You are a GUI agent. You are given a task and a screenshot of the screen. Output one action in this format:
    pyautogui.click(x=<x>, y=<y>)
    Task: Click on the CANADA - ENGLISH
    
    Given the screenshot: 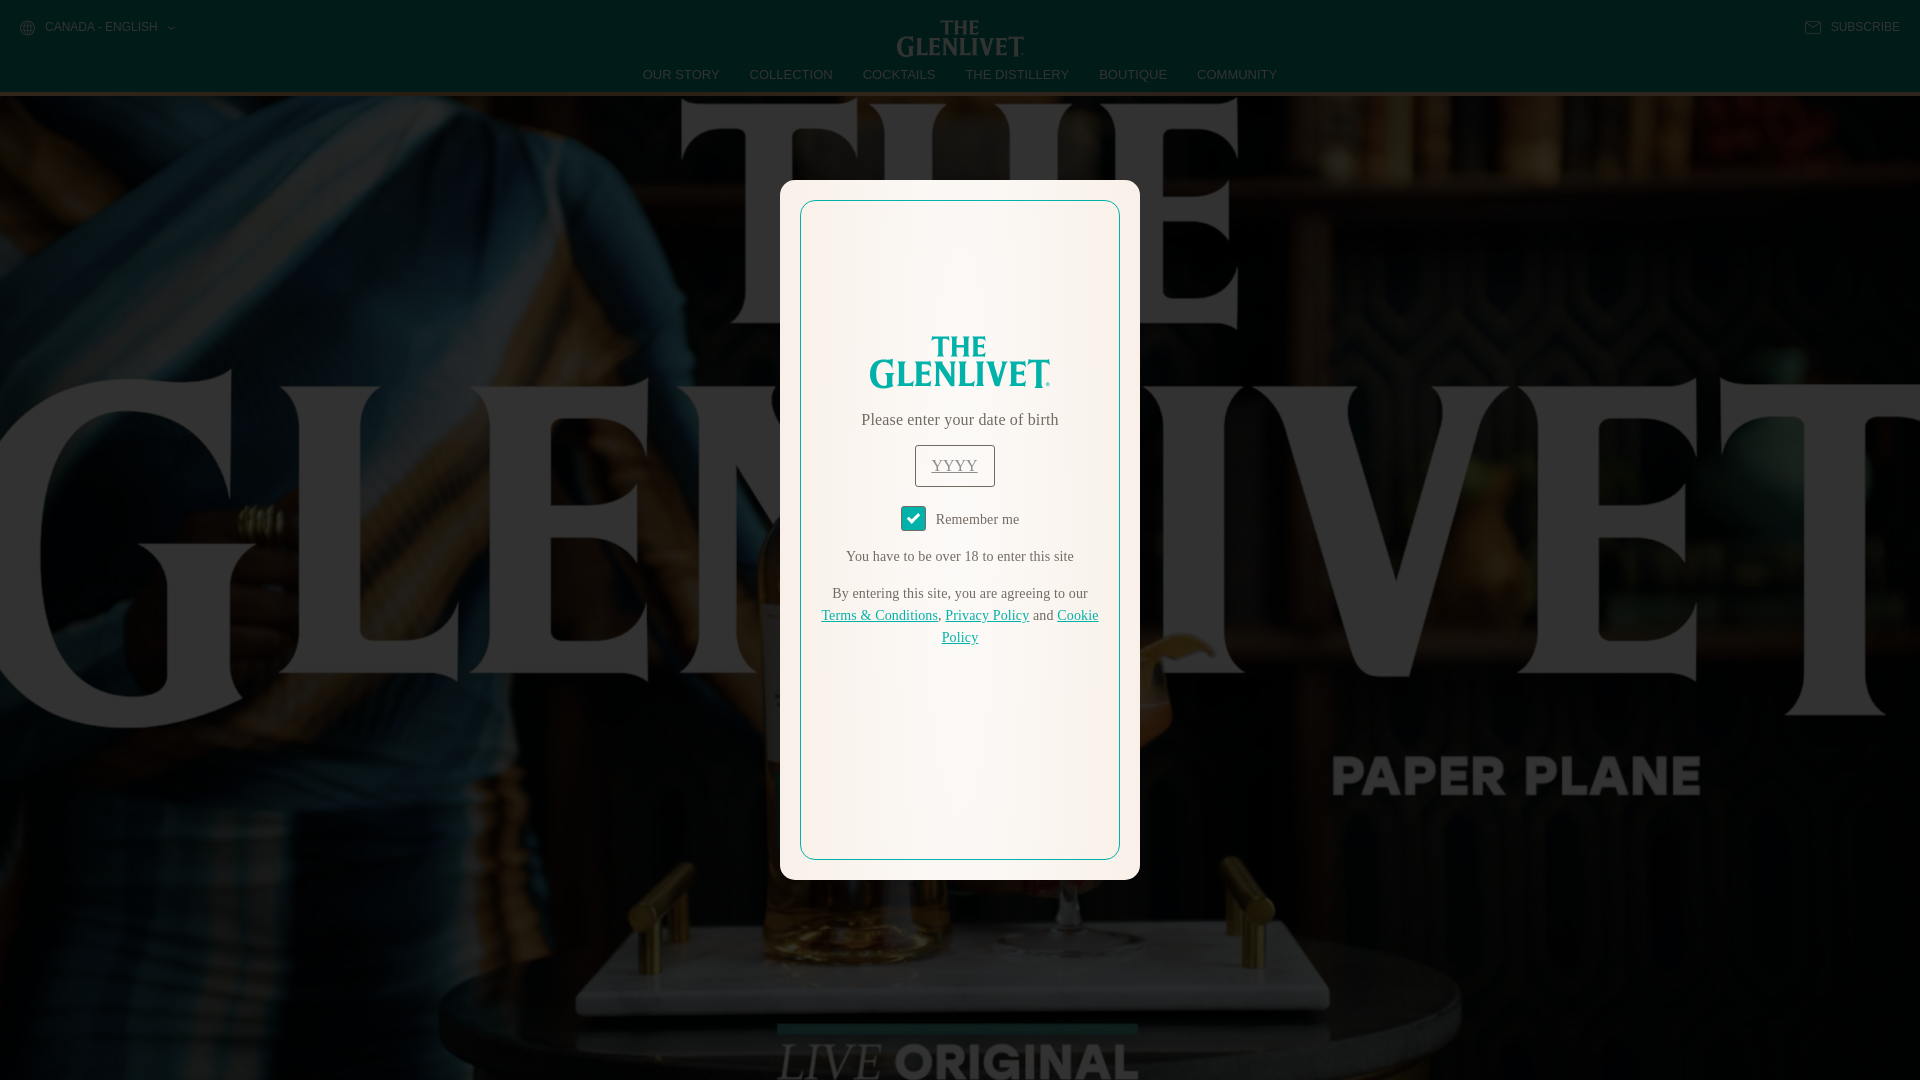 What is the action you would take?
    pyautogui.click(x=96, y=28)
    